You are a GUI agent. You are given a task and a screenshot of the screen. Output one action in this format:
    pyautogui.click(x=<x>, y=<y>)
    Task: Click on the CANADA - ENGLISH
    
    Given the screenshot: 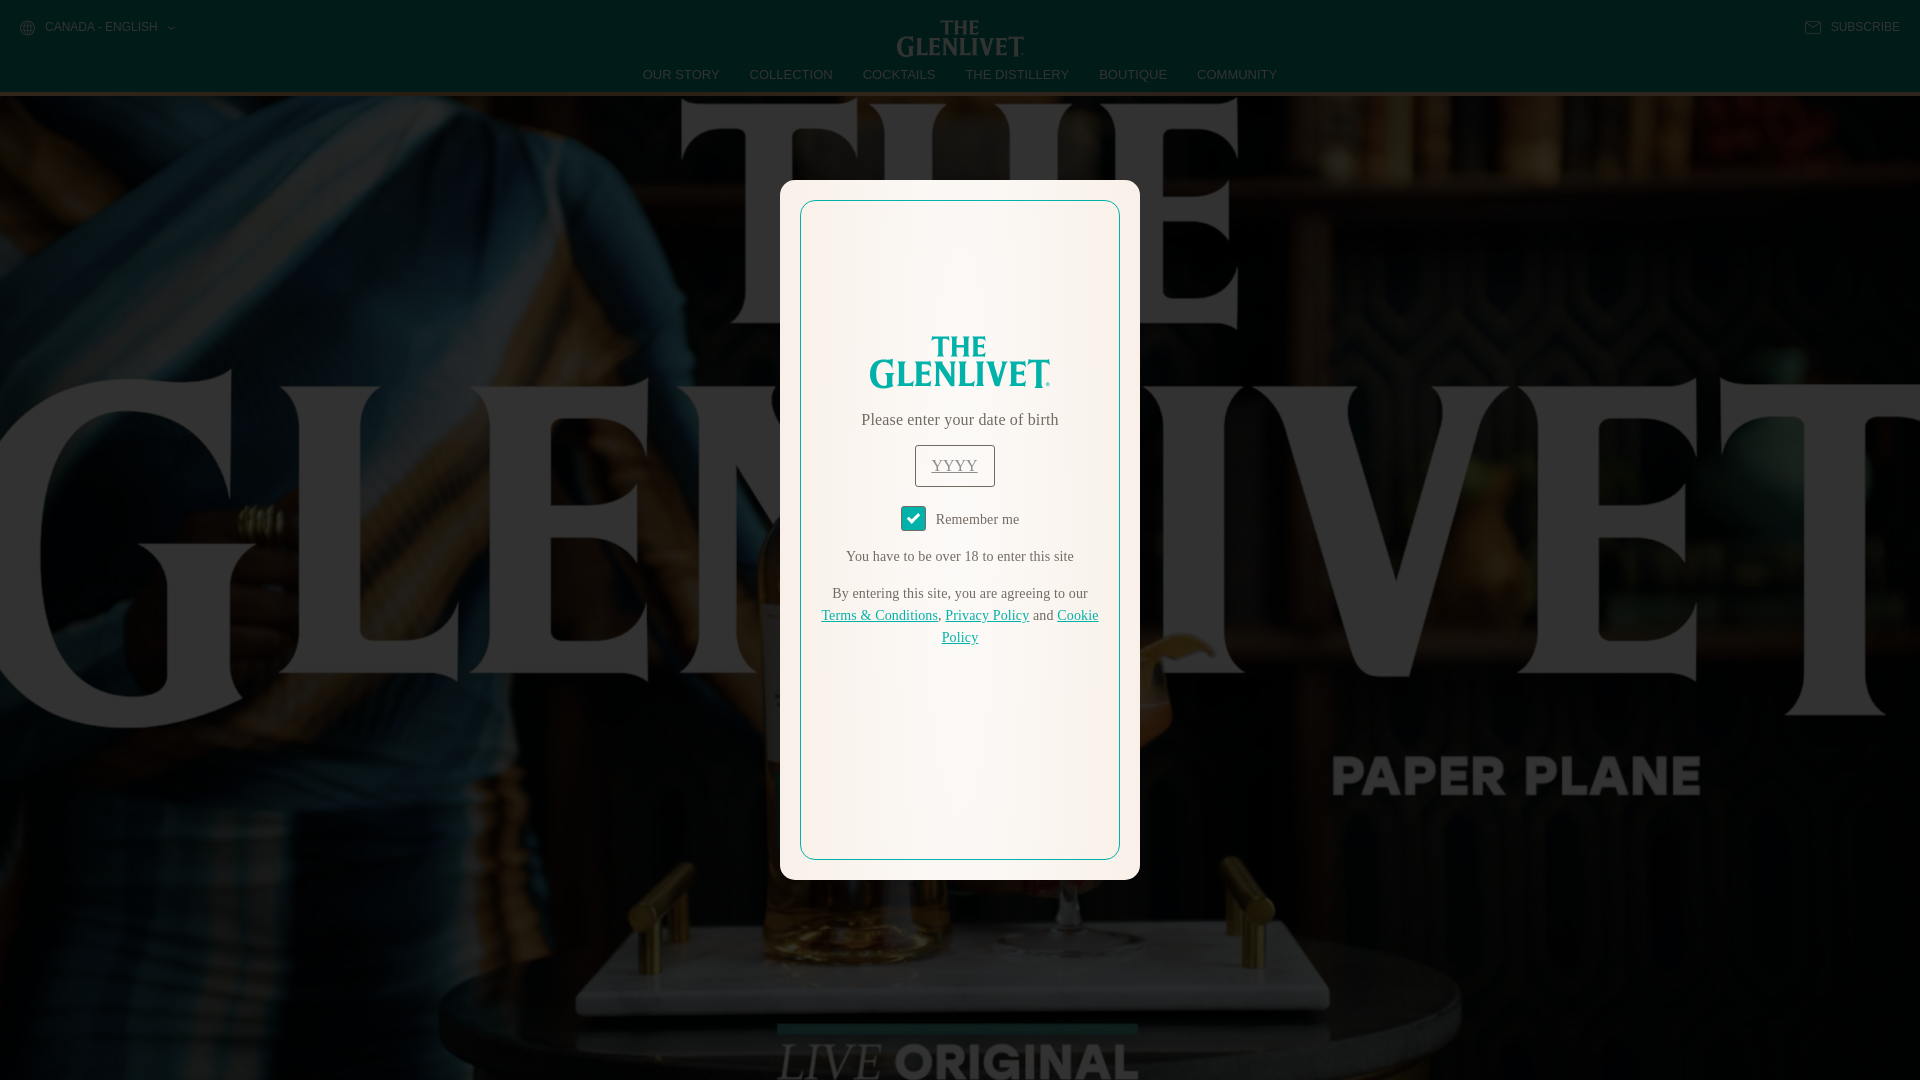 What is the action you would take?
    pyautogui.click(x=96, y=28)
    